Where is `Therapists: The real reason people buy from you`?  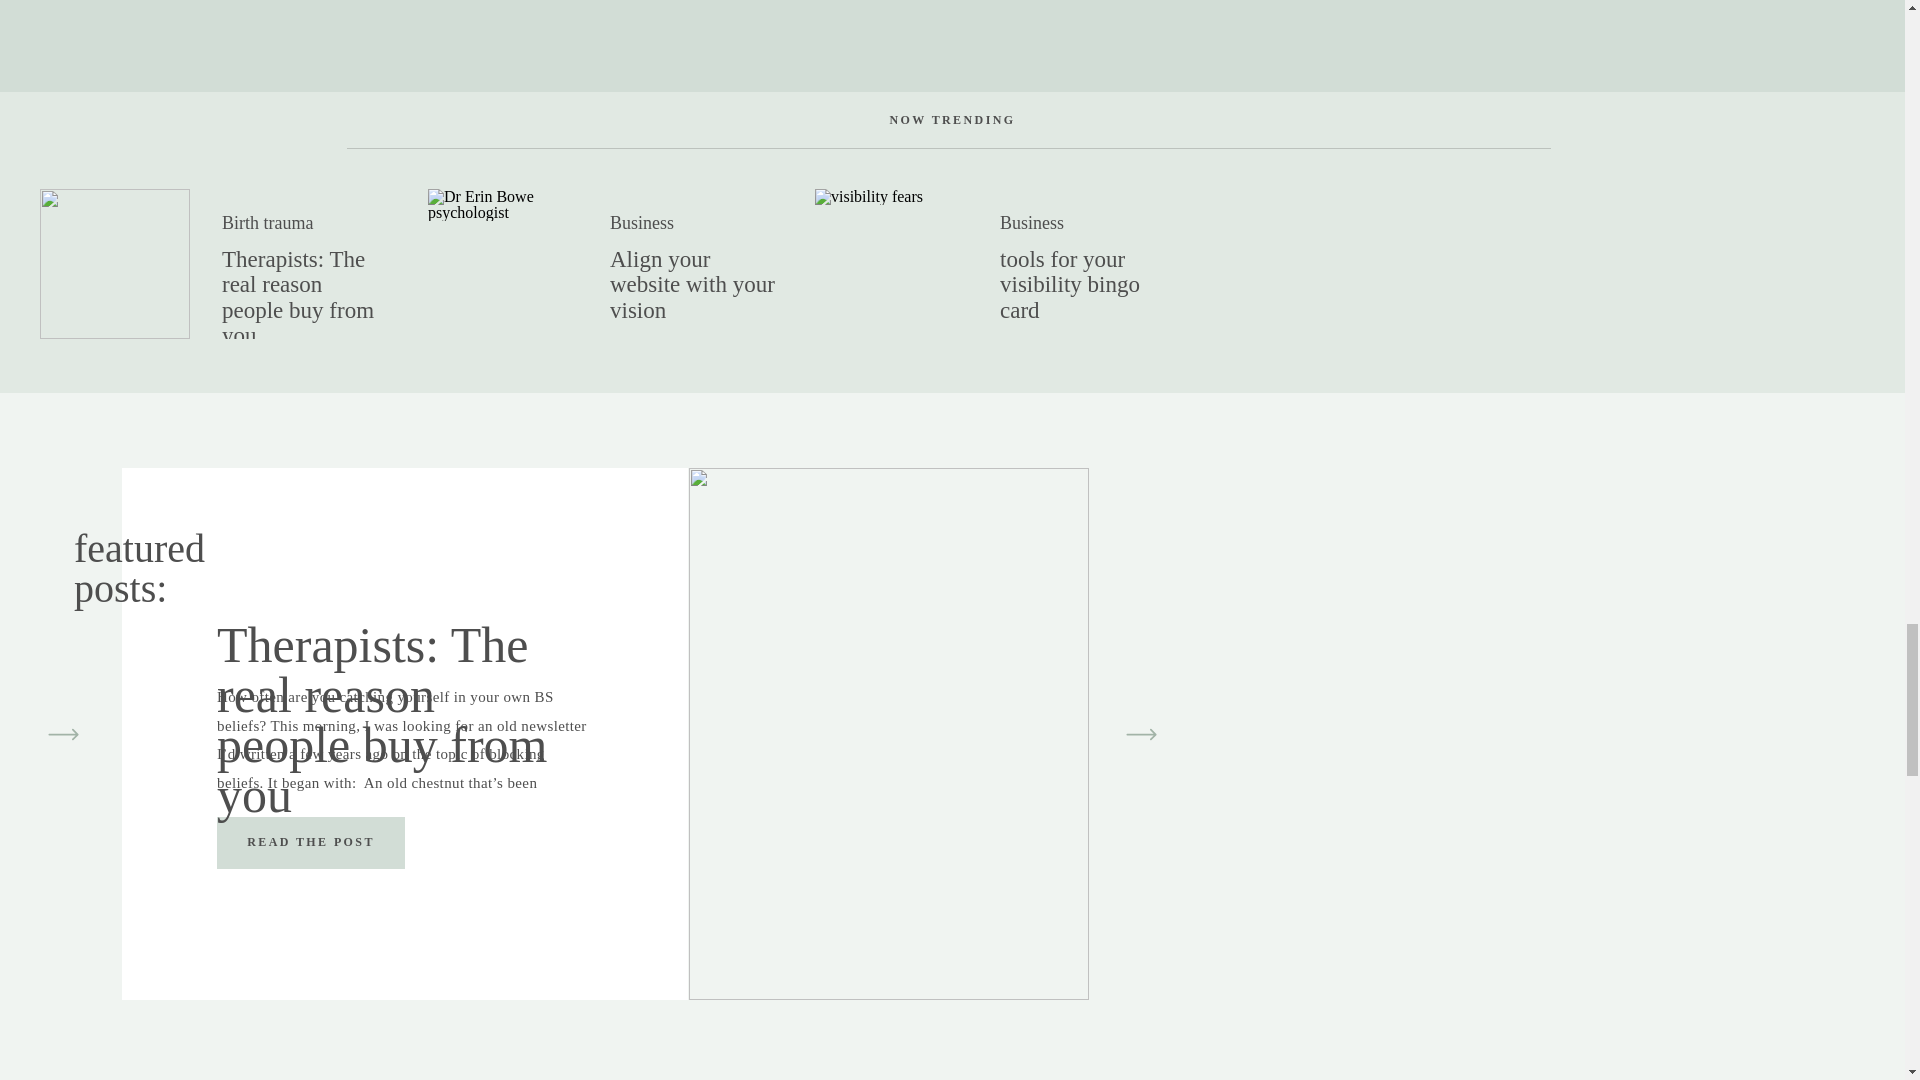 Therapists: The real reason people buy from you is located at coordinates (310, 840).